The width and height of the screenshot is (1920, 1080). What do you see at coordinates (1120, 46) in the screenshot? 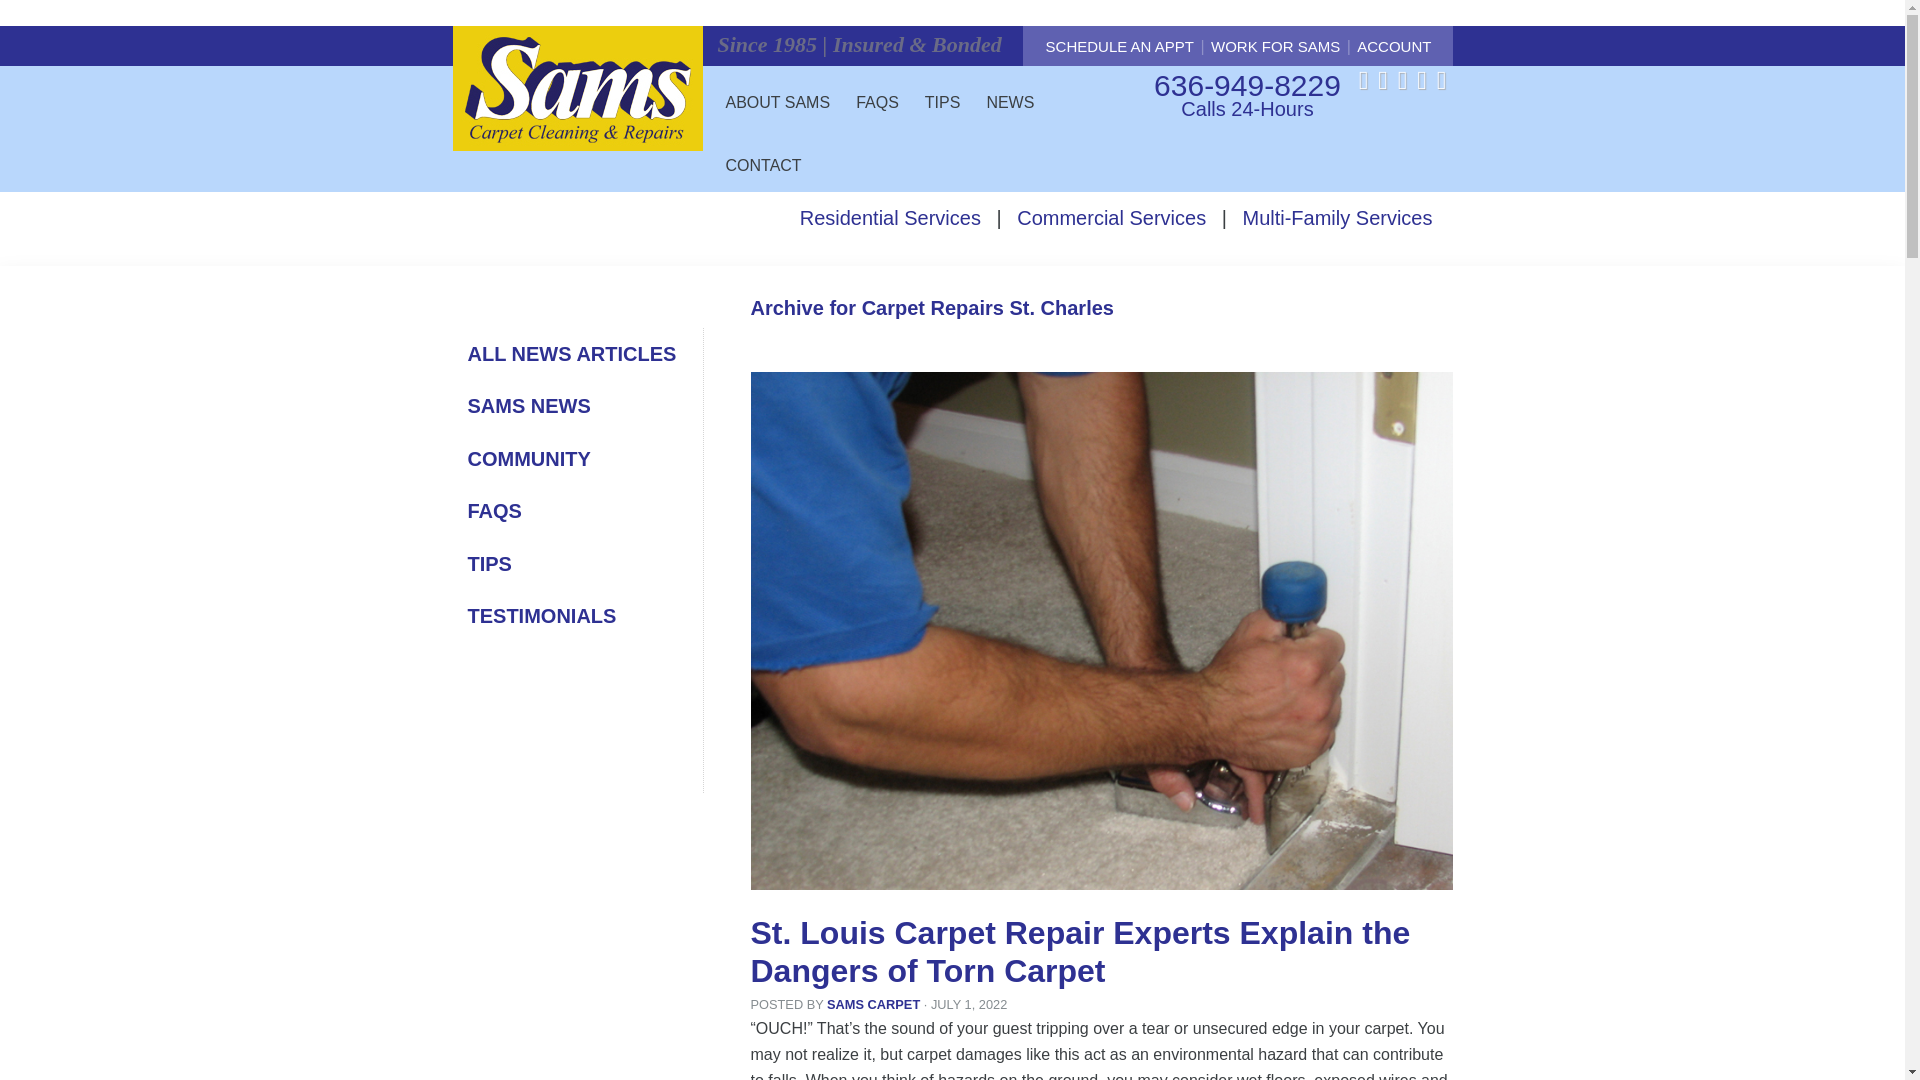
I see `SCHEDULE AN APPT` at bounding box center [1120, 46].